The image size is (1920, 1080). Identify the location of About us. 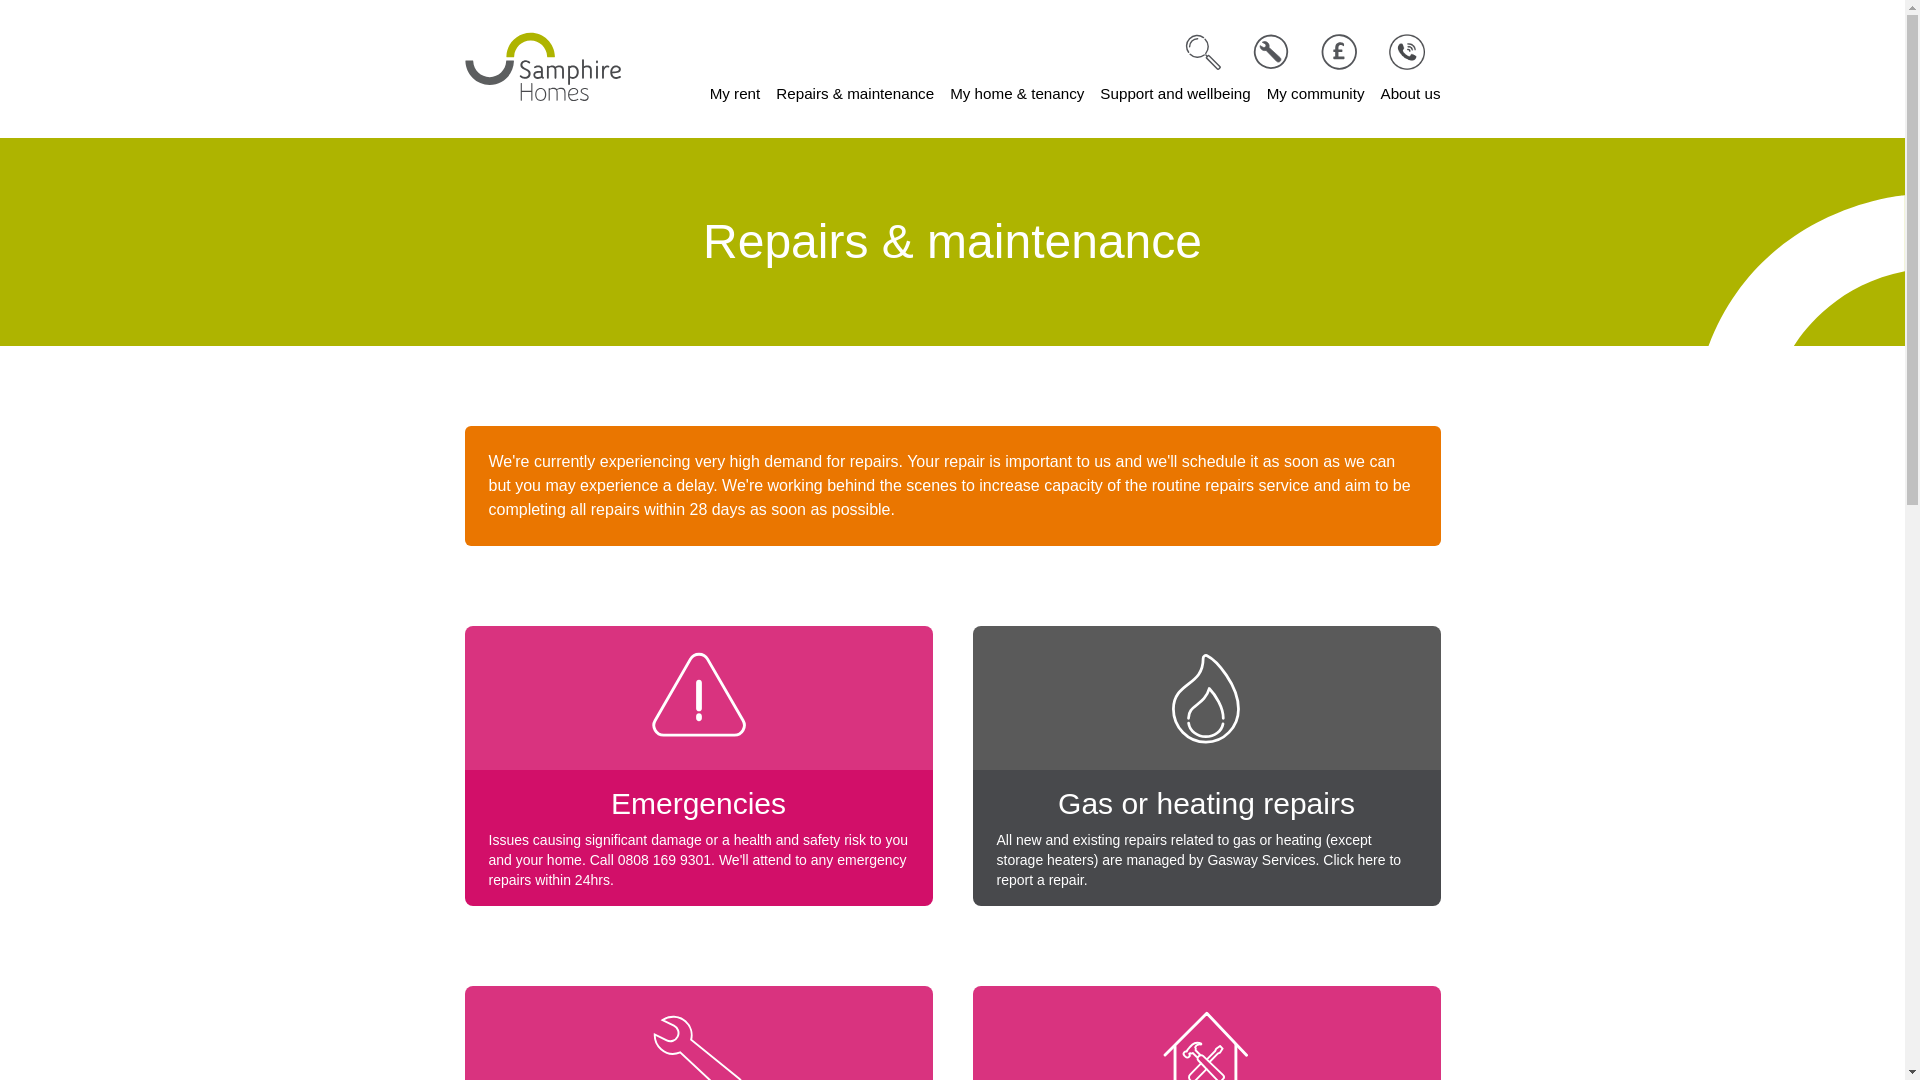
(1410, 94).